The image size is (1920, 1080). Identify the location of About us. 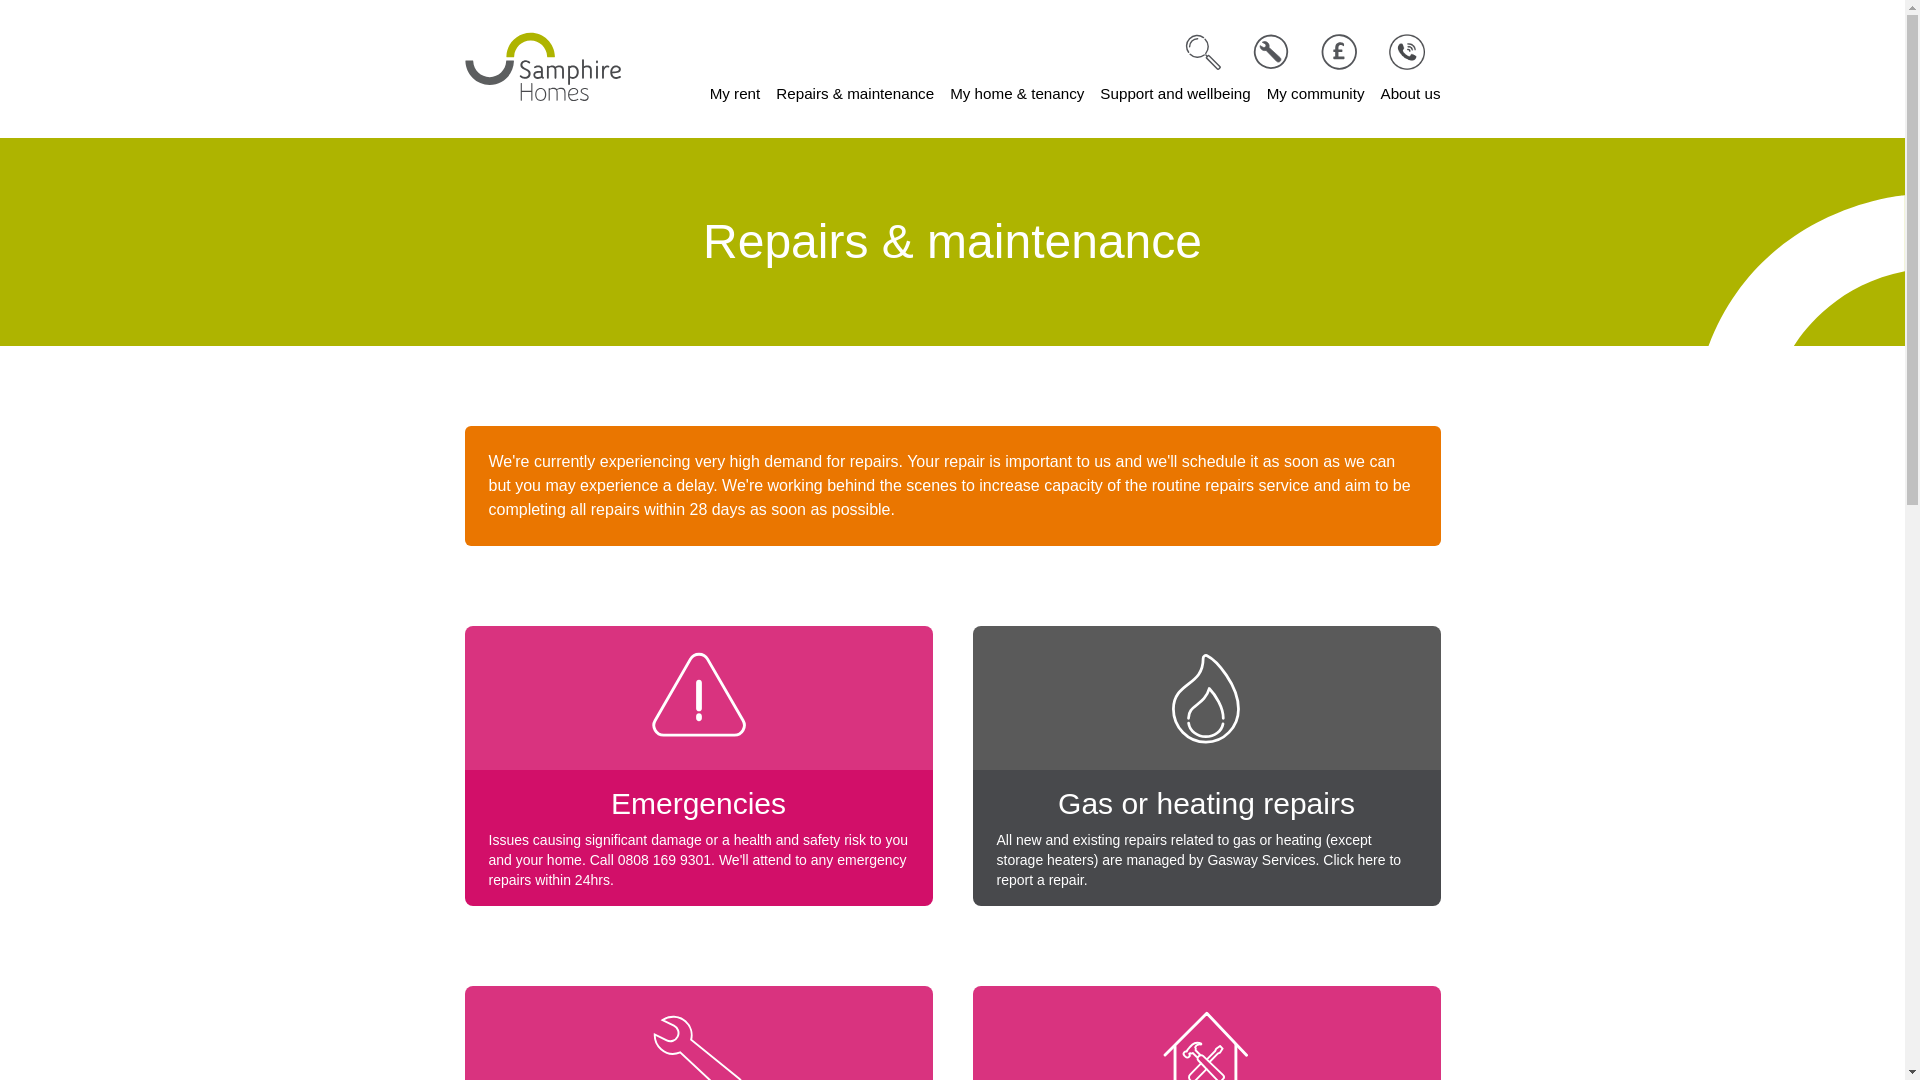
(1410, 94).